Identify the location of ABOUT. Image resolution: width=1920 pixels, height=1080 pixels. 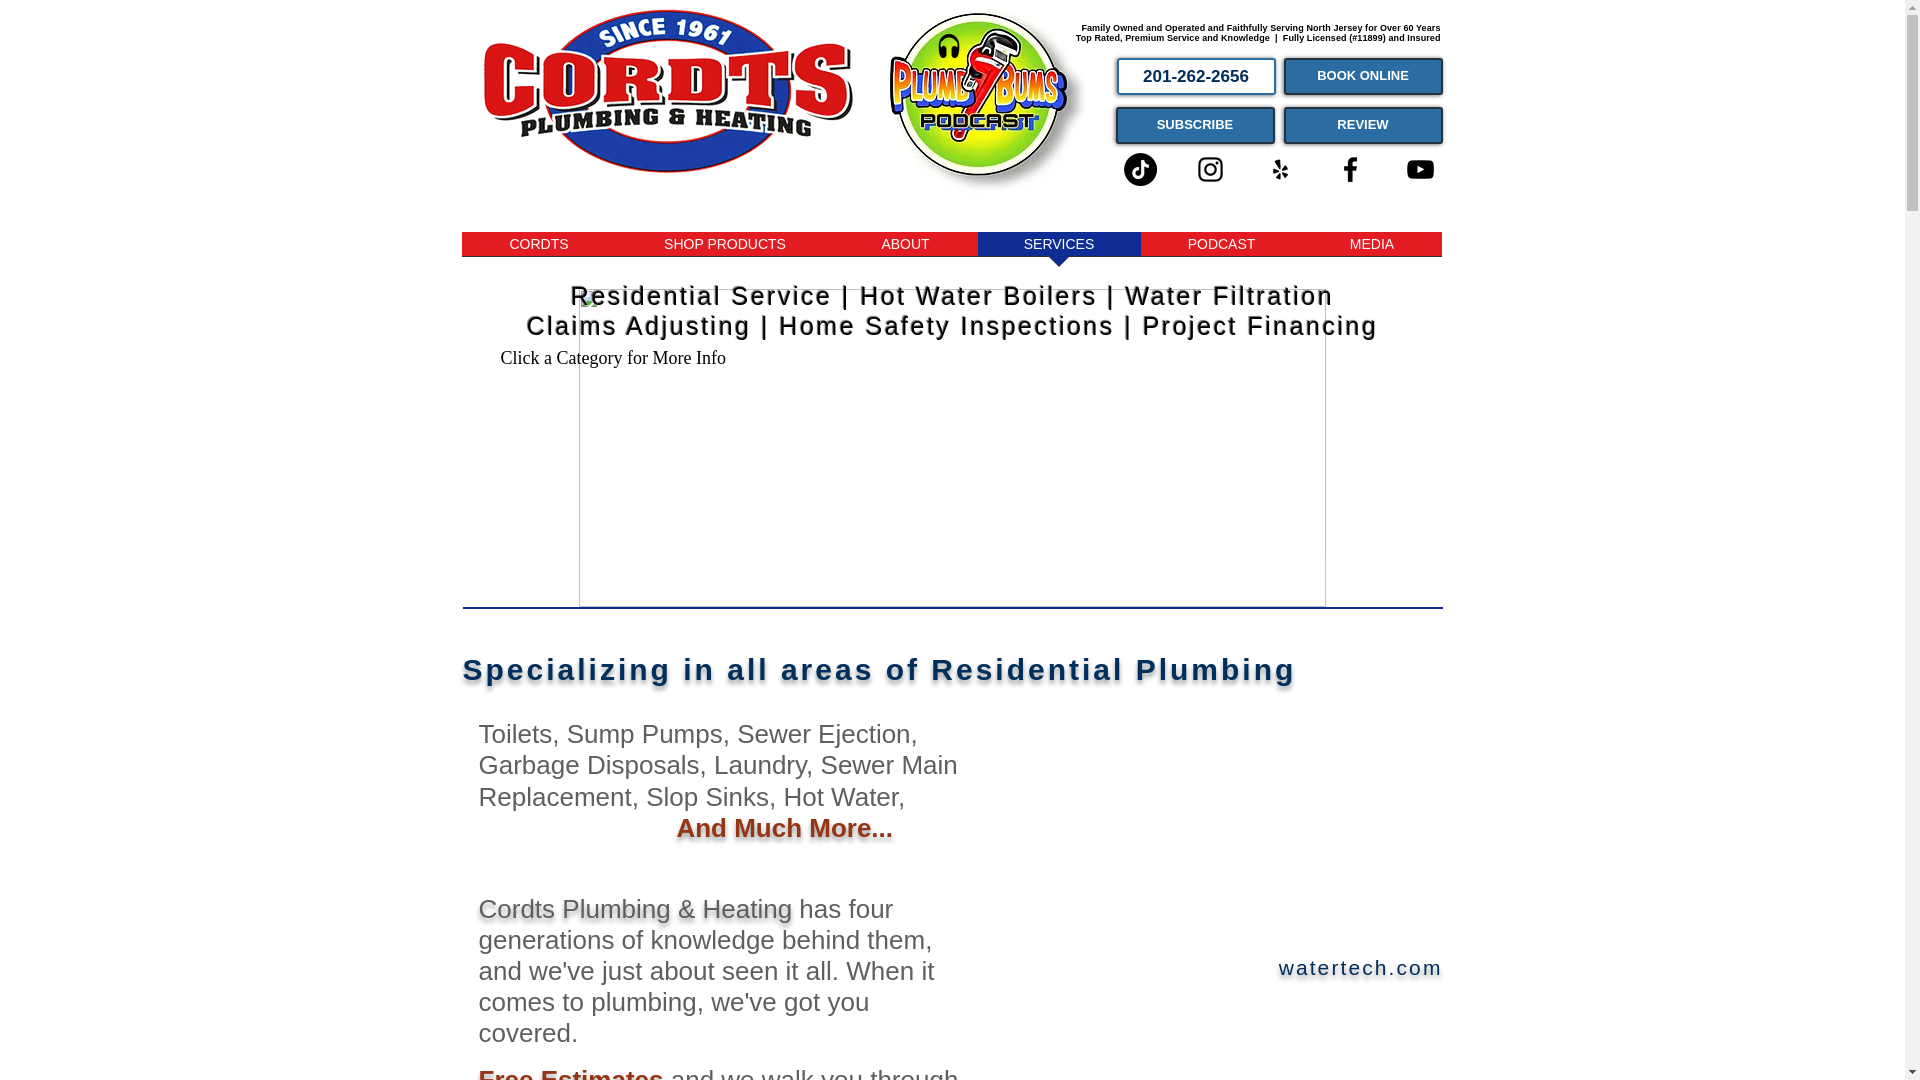
(905, 250).